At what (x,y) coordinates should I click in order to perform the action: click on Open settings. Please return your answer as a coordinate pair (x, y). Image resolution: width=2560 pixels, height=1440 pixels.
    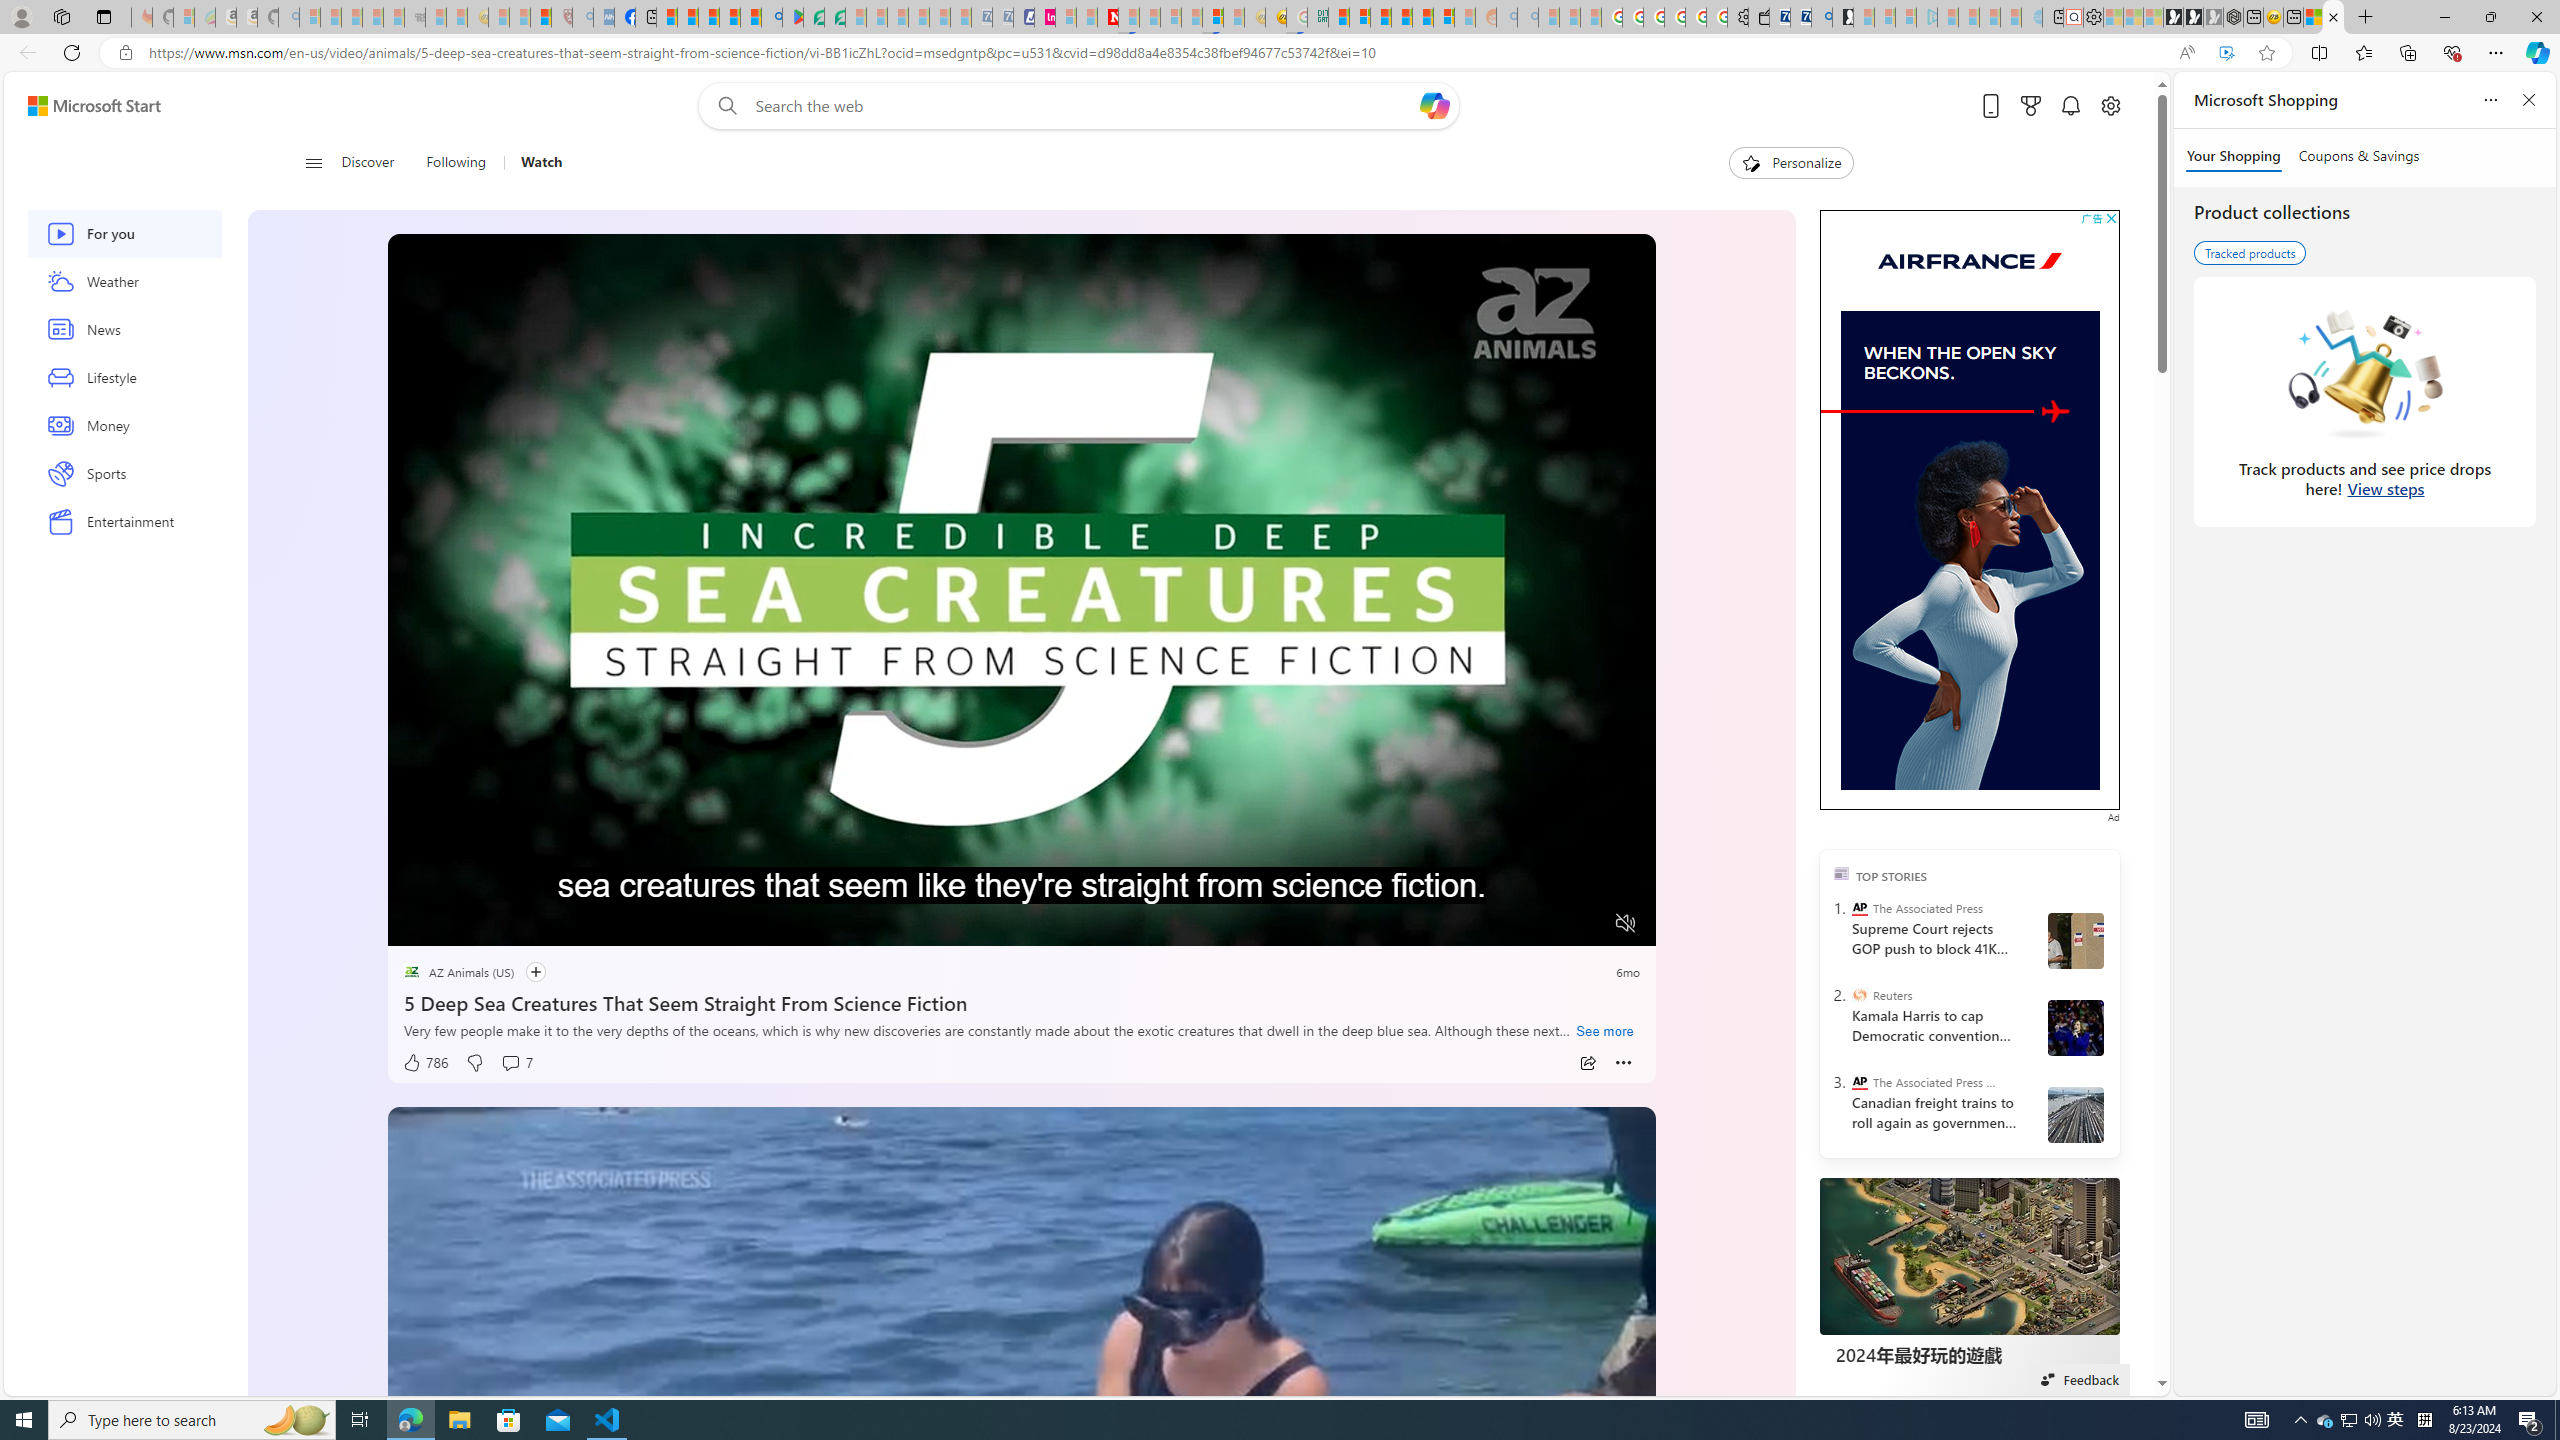
    Looking at the image, I should click on (2108, 106).